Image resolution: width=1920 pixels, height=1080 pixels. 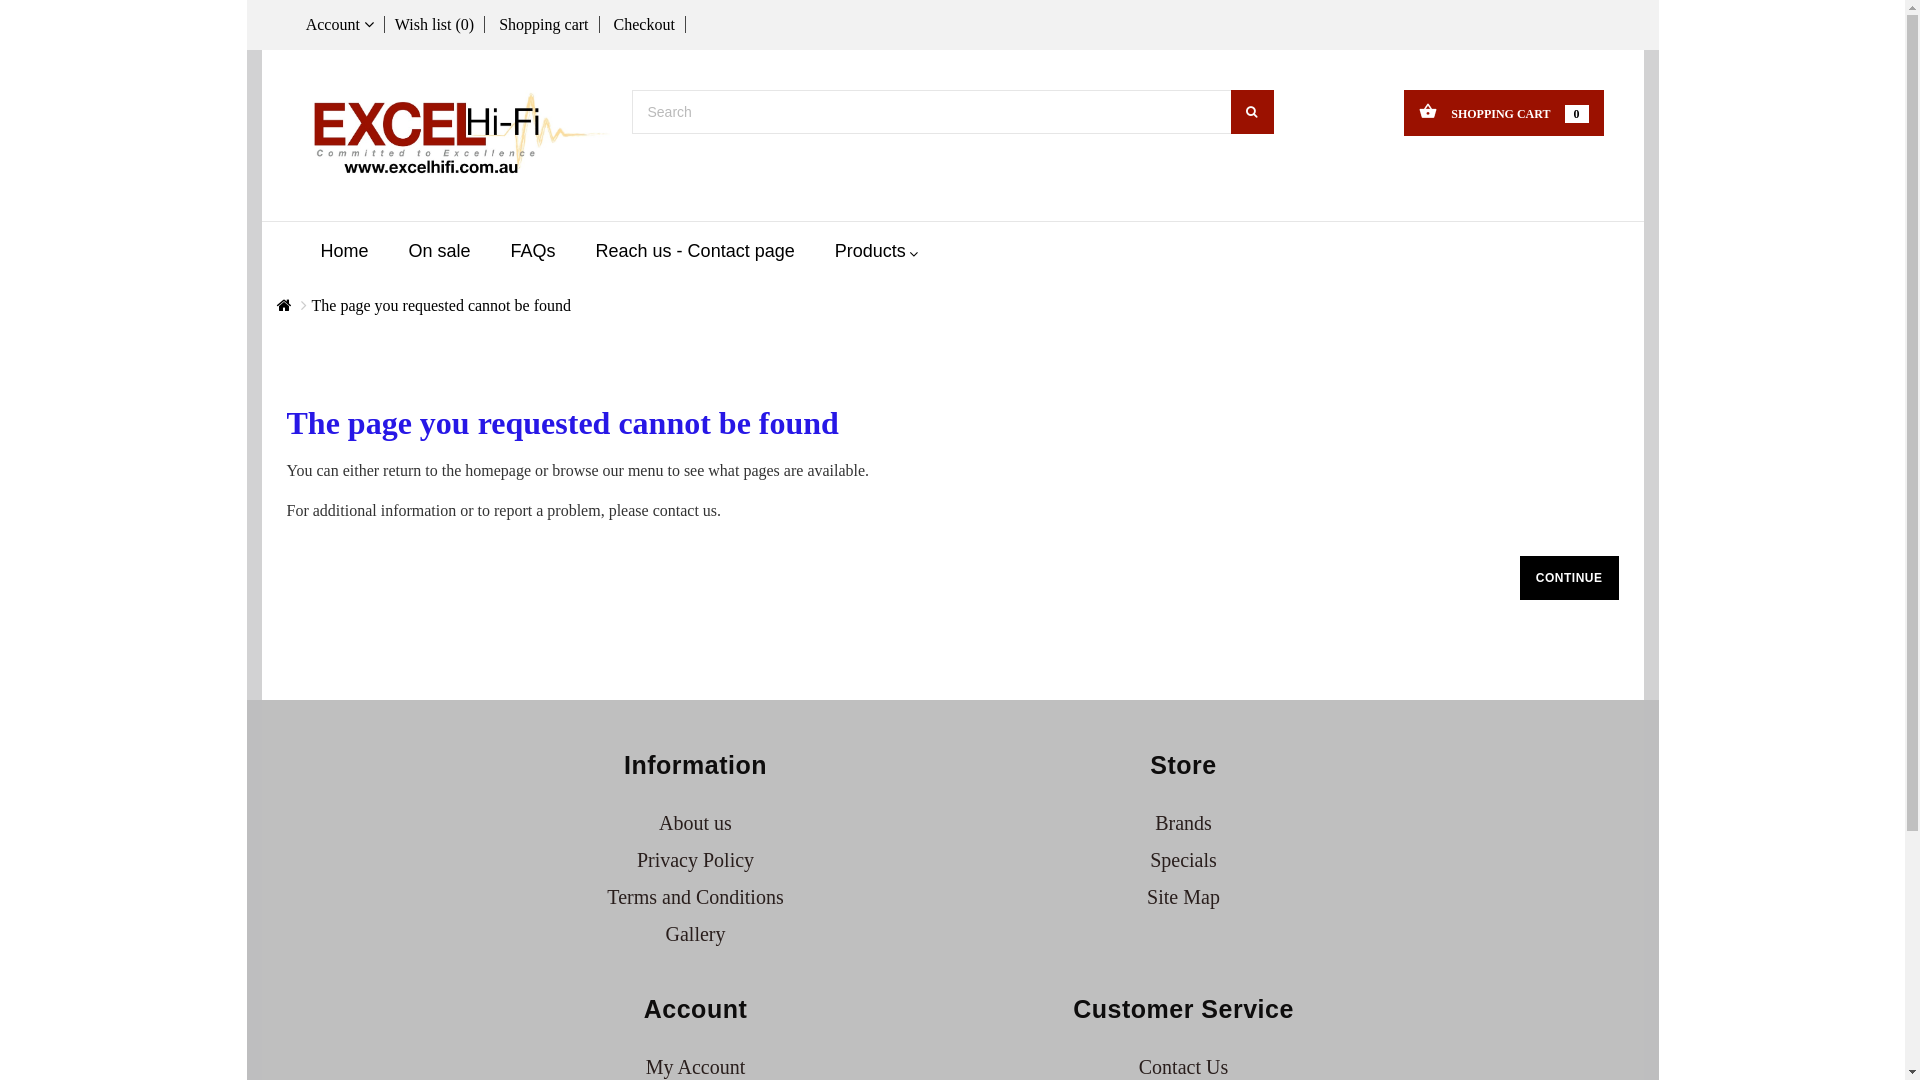 What do you see at coordinates (696, 1067) in the screenshot?
I see `My Account` at bounding box center [696, 1067].